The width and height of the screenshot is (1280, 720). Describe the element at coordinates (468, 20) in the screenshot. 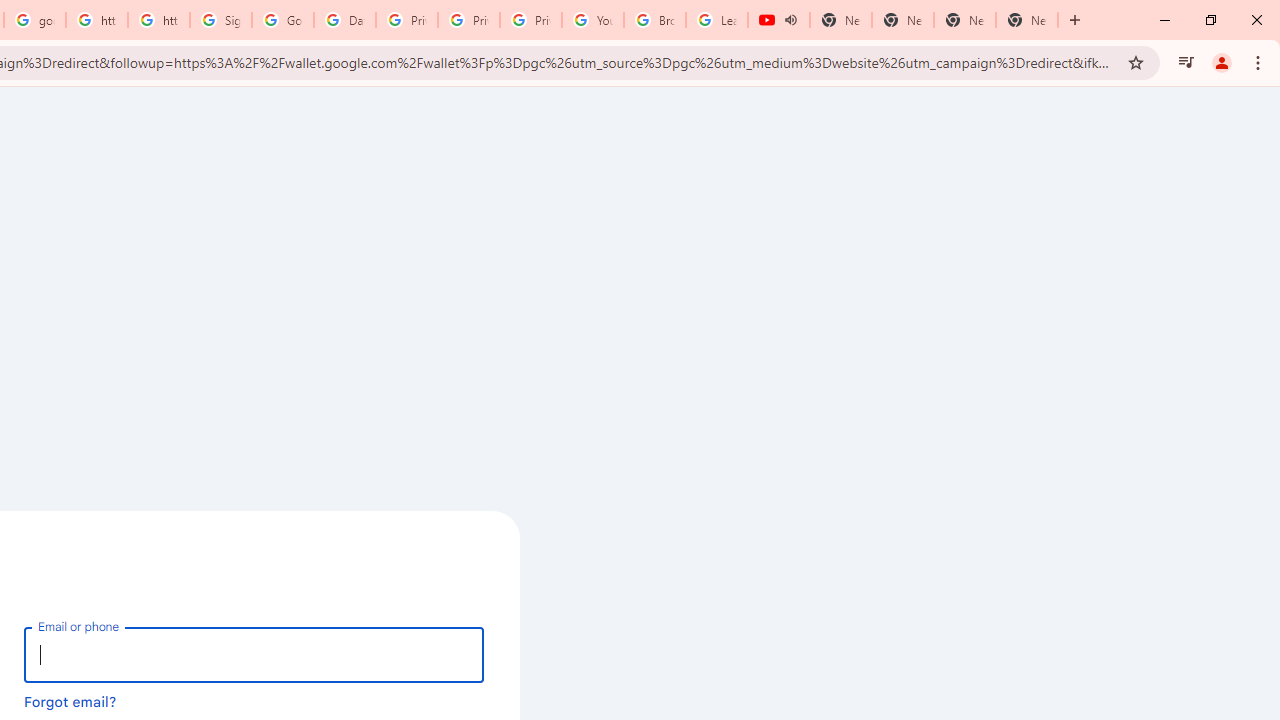

I see `Privacy Help Center - Policies Help` at that location.